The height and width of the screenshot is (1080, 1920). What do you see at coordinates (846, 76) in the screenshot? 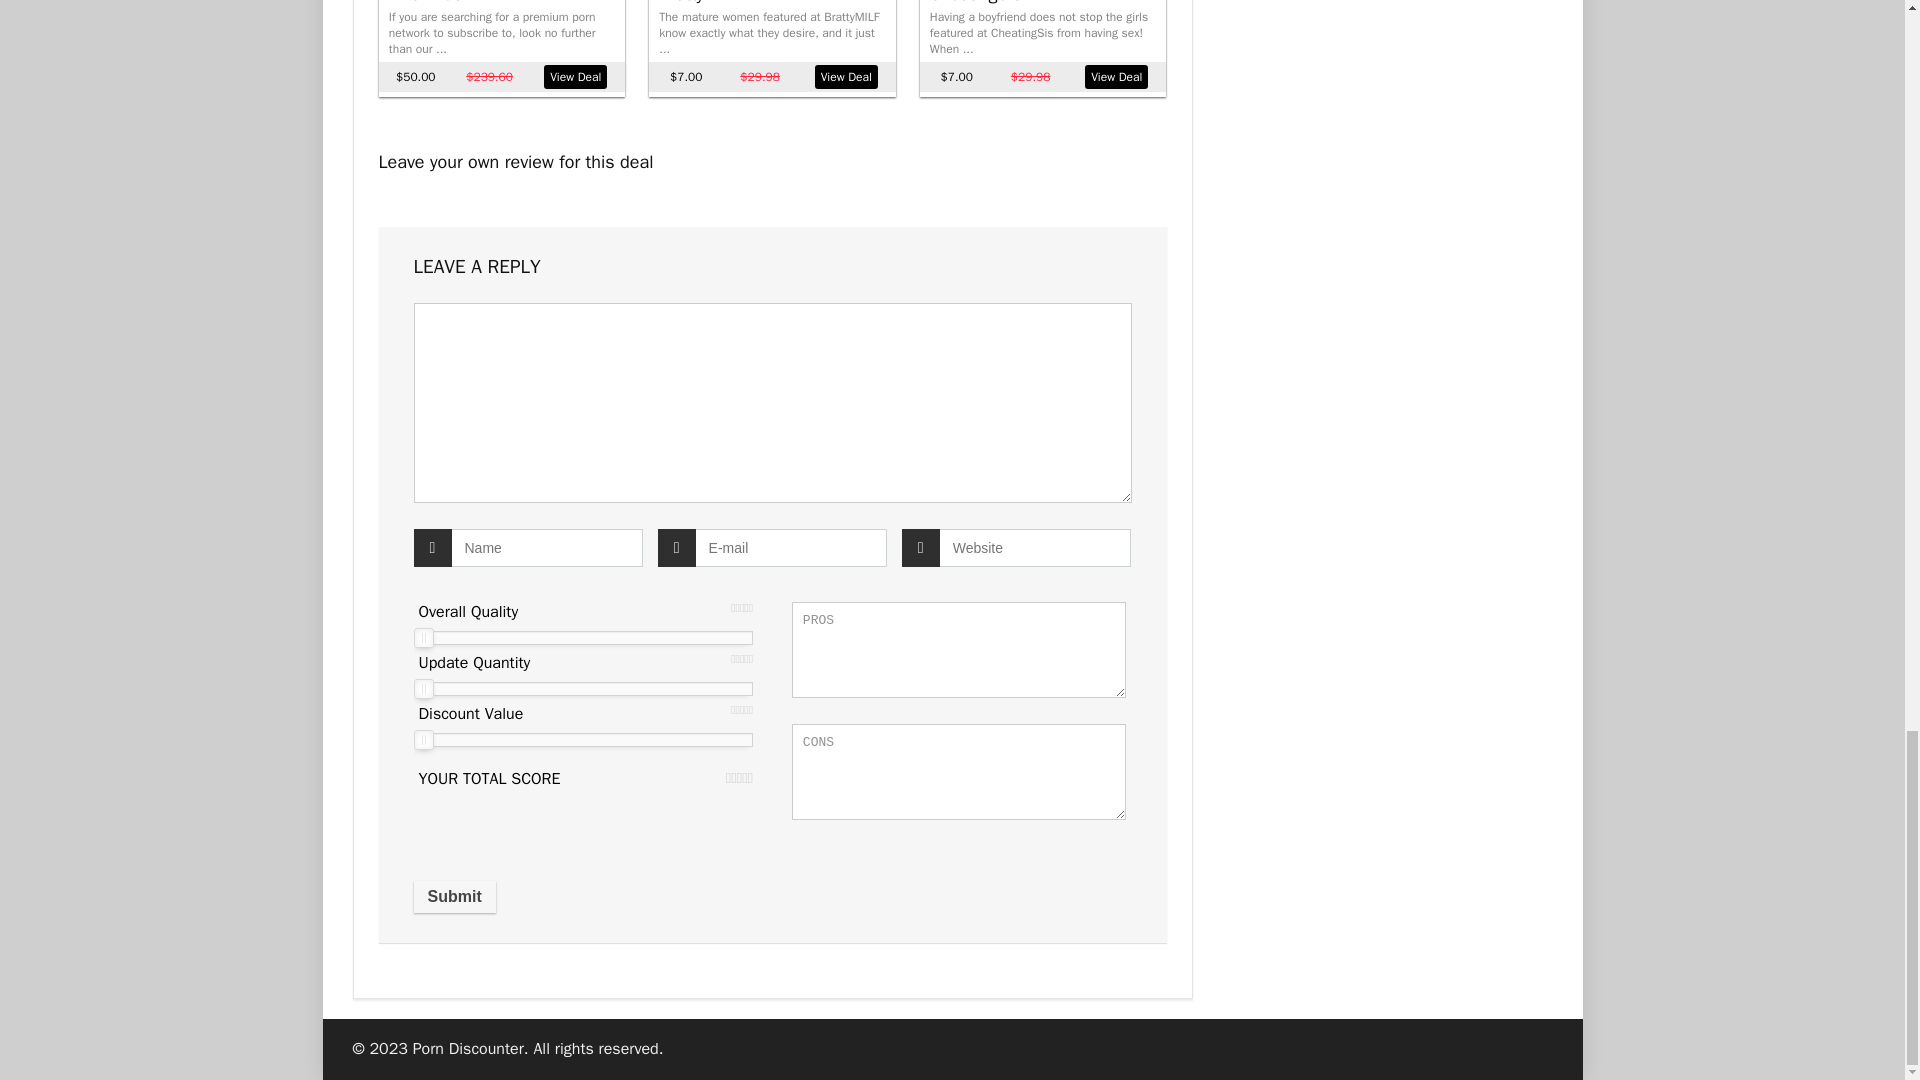
I see `View Deal` at bounding box center [846, 76].